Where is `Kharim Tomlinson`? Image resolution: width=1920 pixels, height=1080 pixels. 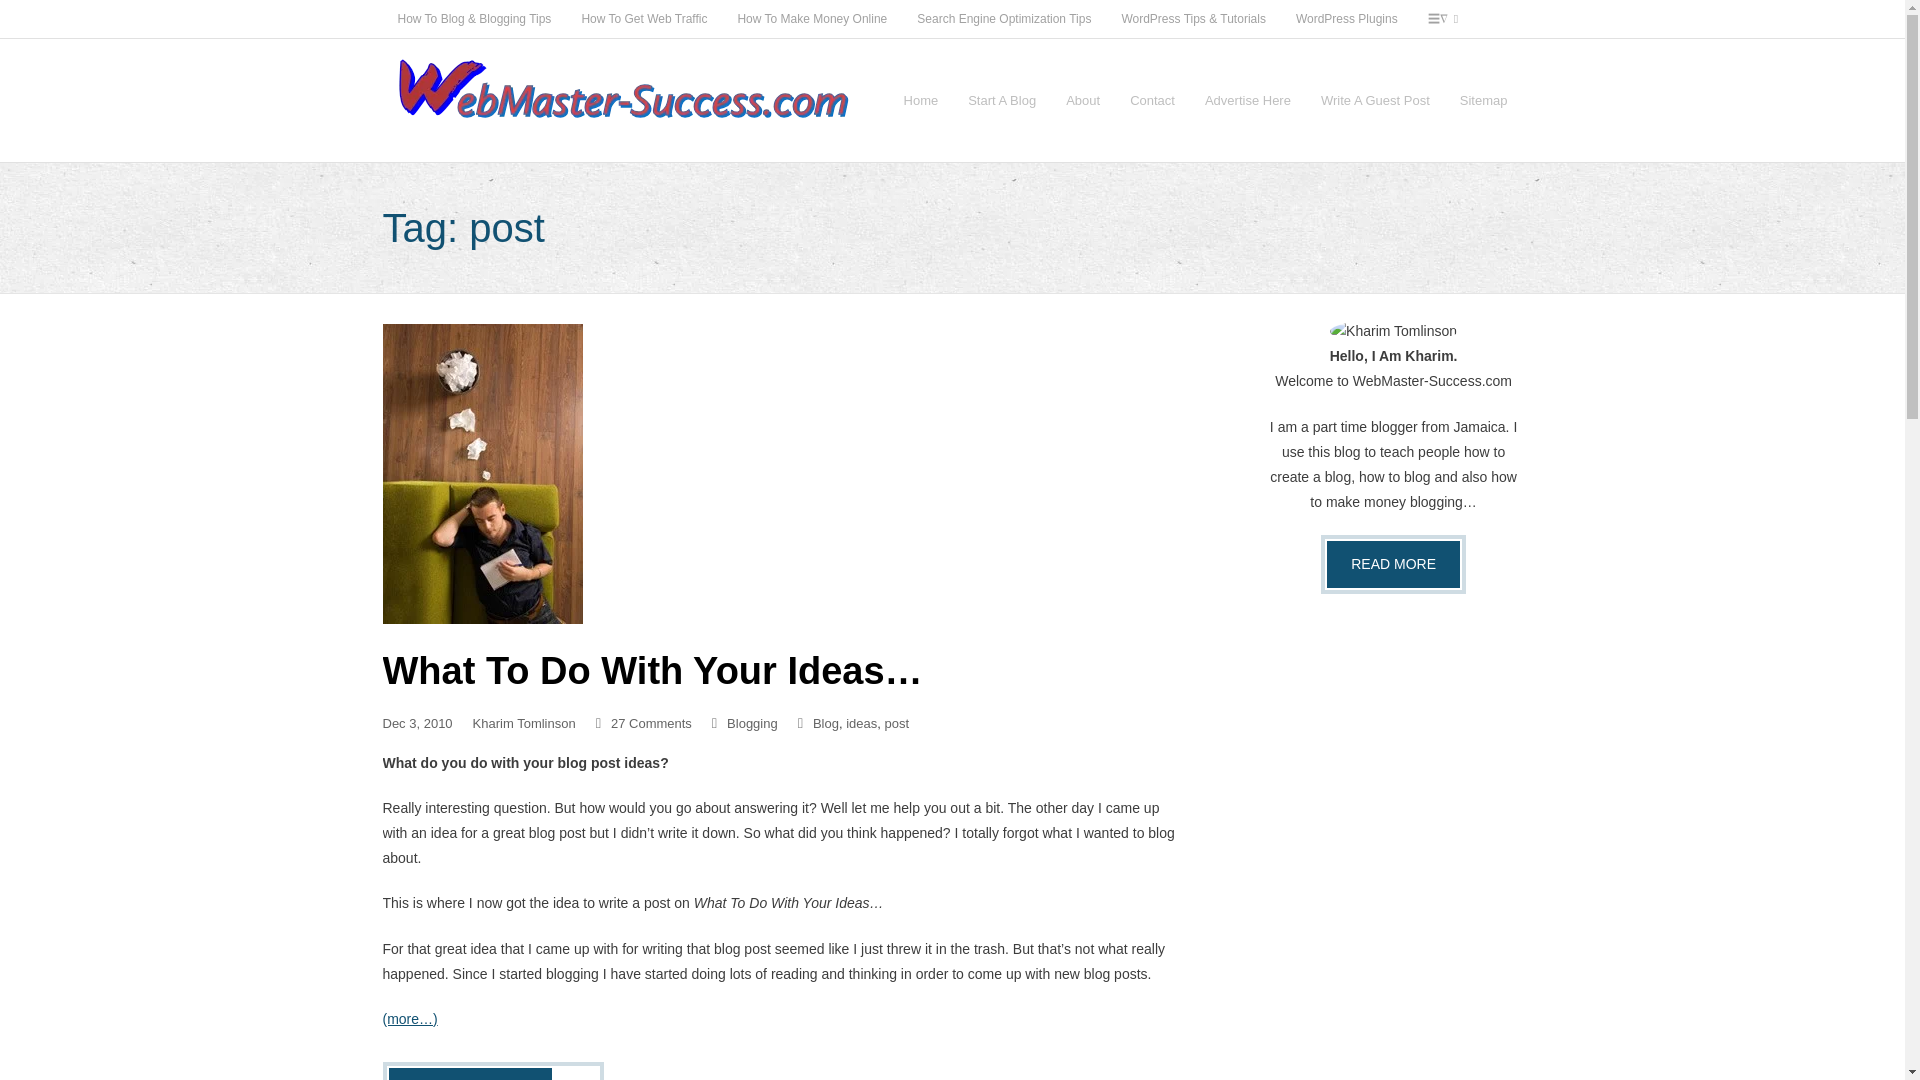 Kharim Tomlinson is located at coordinates (524, 724).